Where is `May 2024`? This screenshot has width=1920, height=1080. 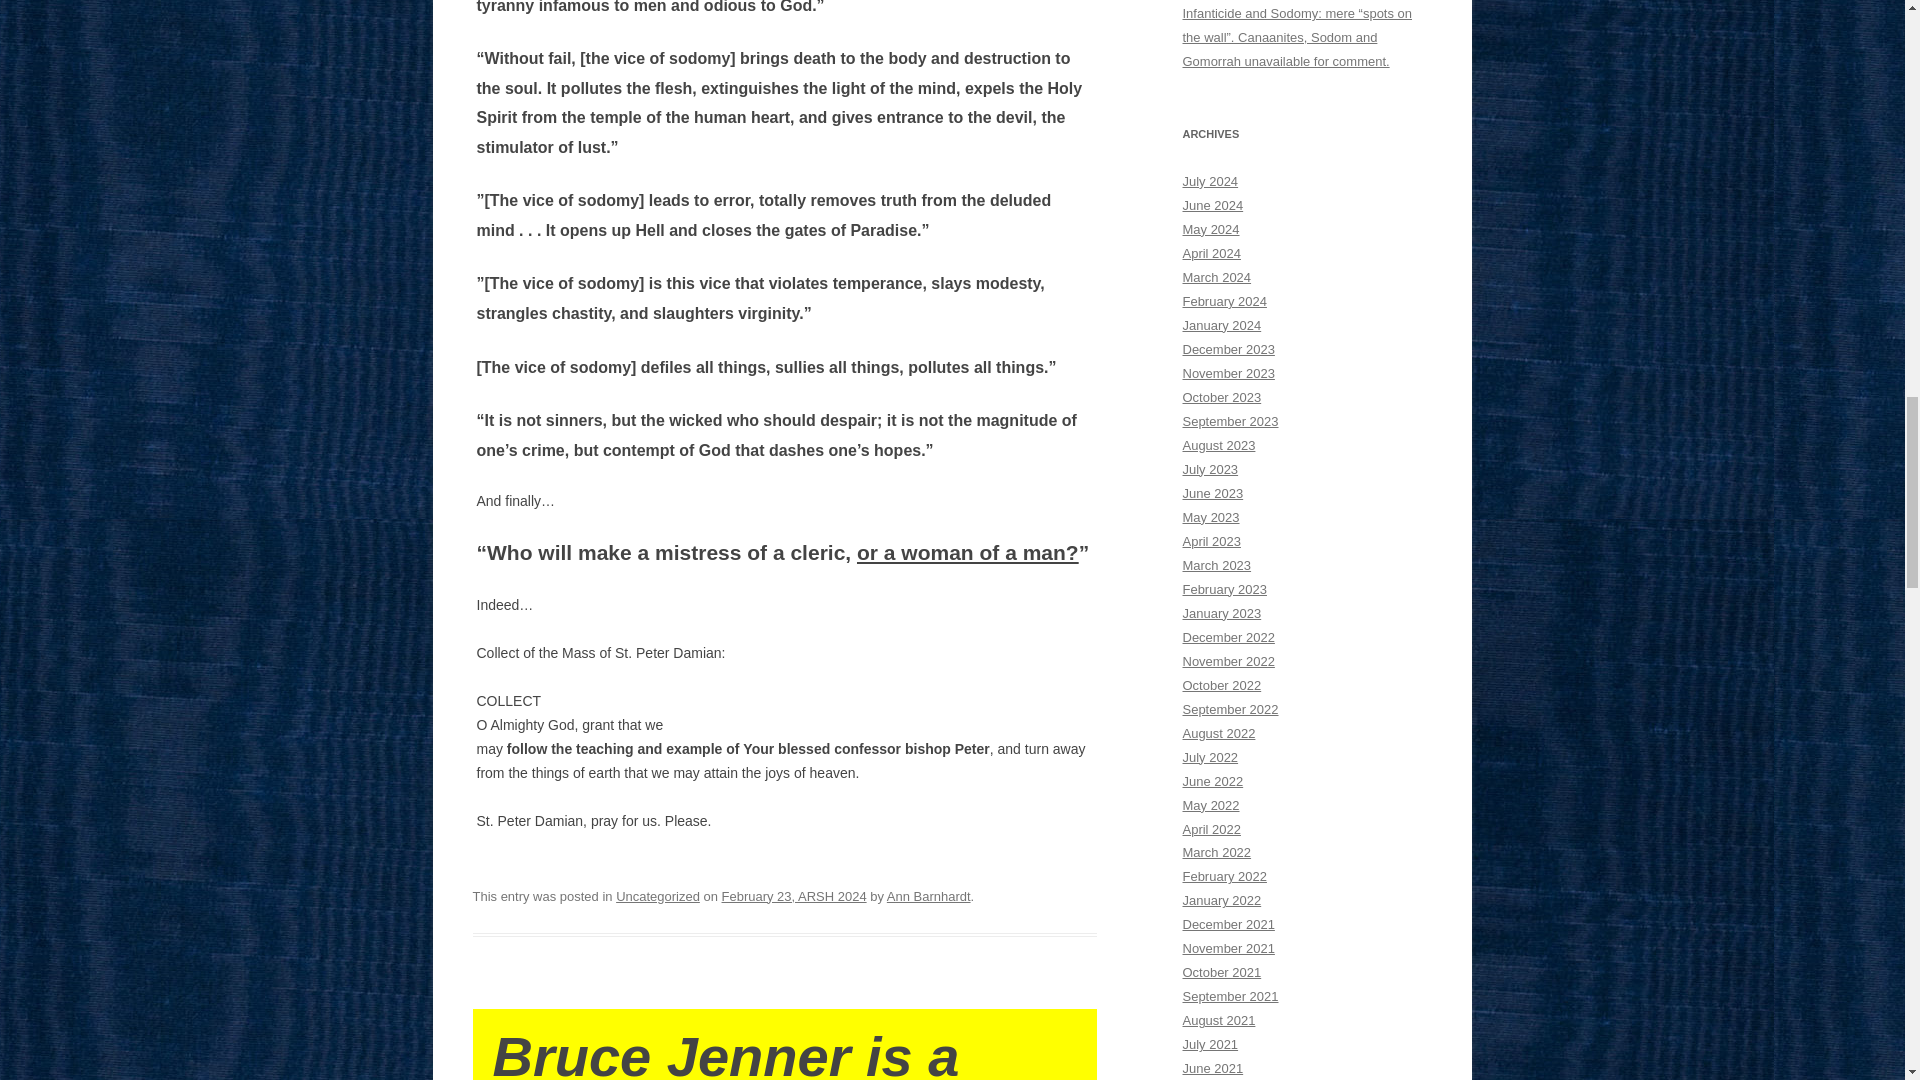 May 2024 is located at coordinates (1210, 229).